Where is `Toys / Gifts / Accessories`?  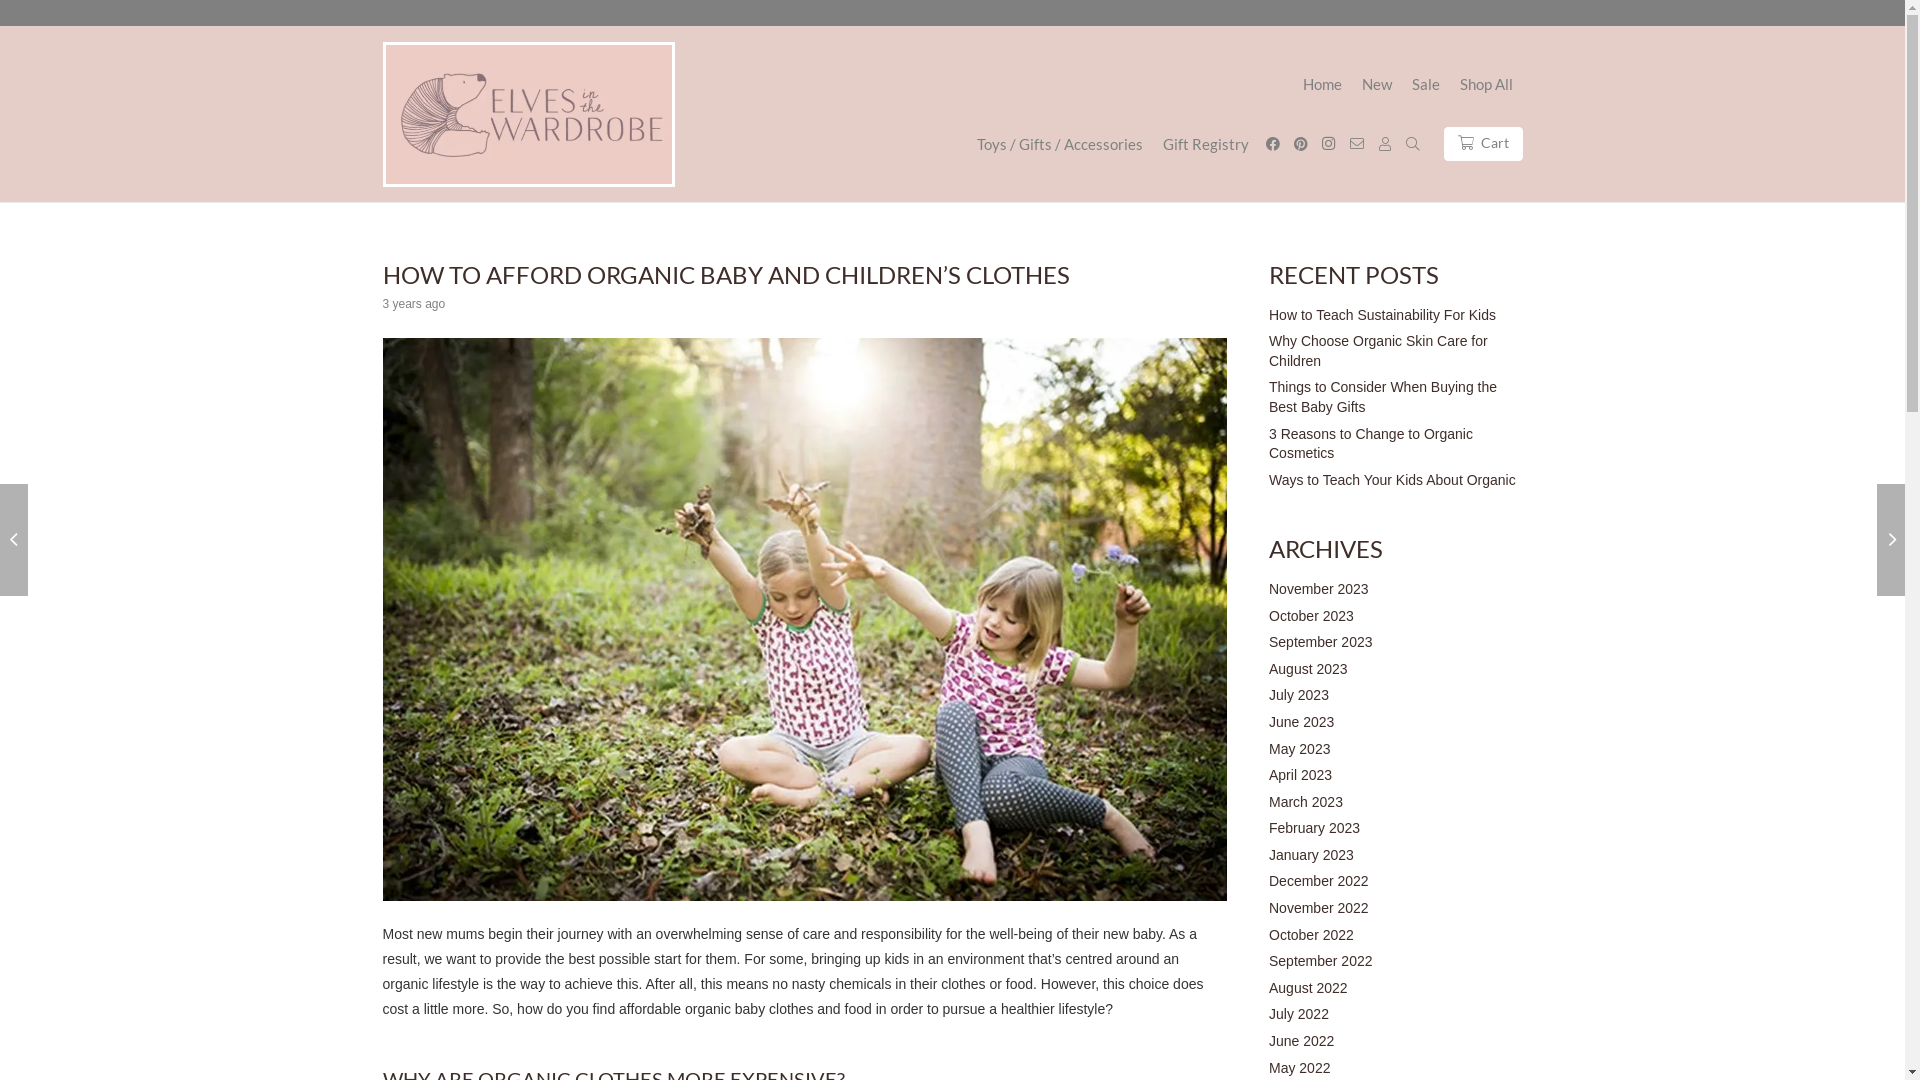
Toys / Gifts / Accessories is located at coordinates (1060, 144).